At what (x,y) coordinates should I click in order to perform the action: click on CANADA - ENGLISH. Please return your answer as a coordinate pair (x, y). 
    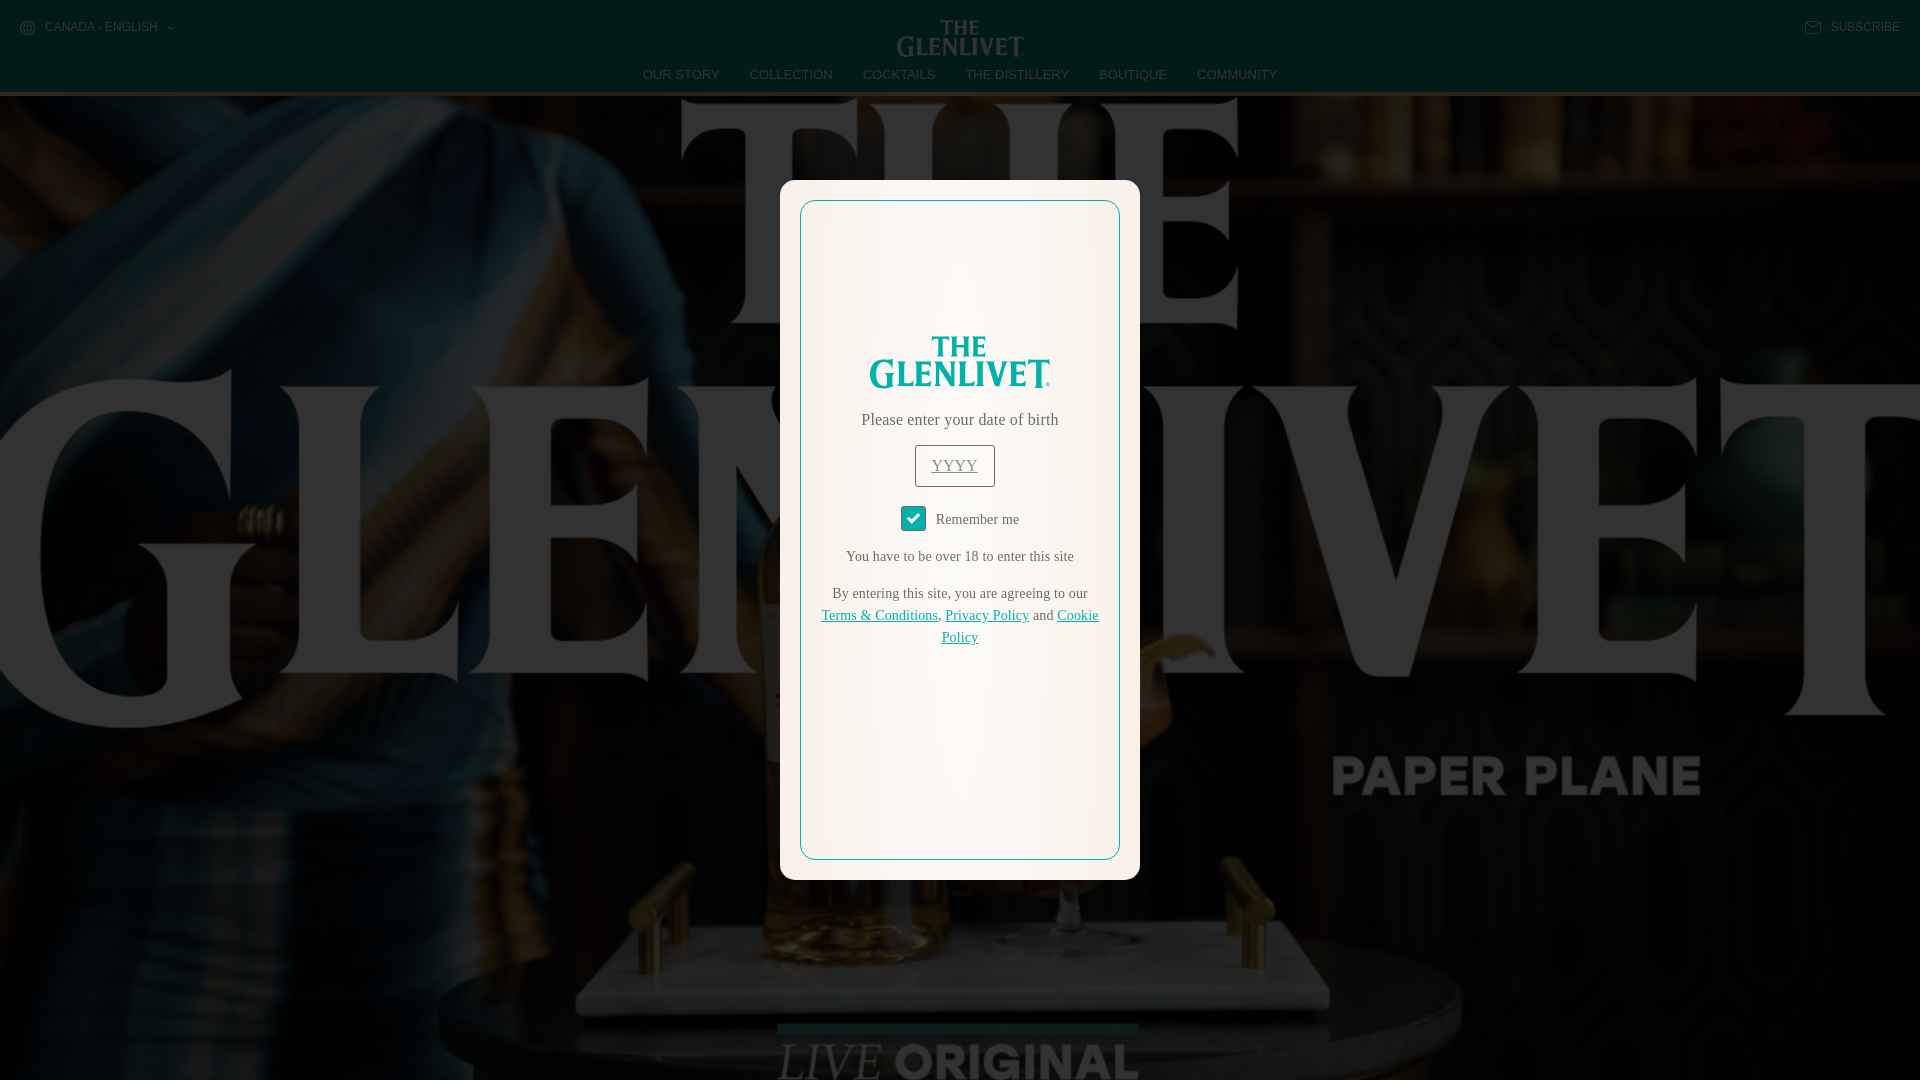
    Looking at the image, I should click on (96, 28).